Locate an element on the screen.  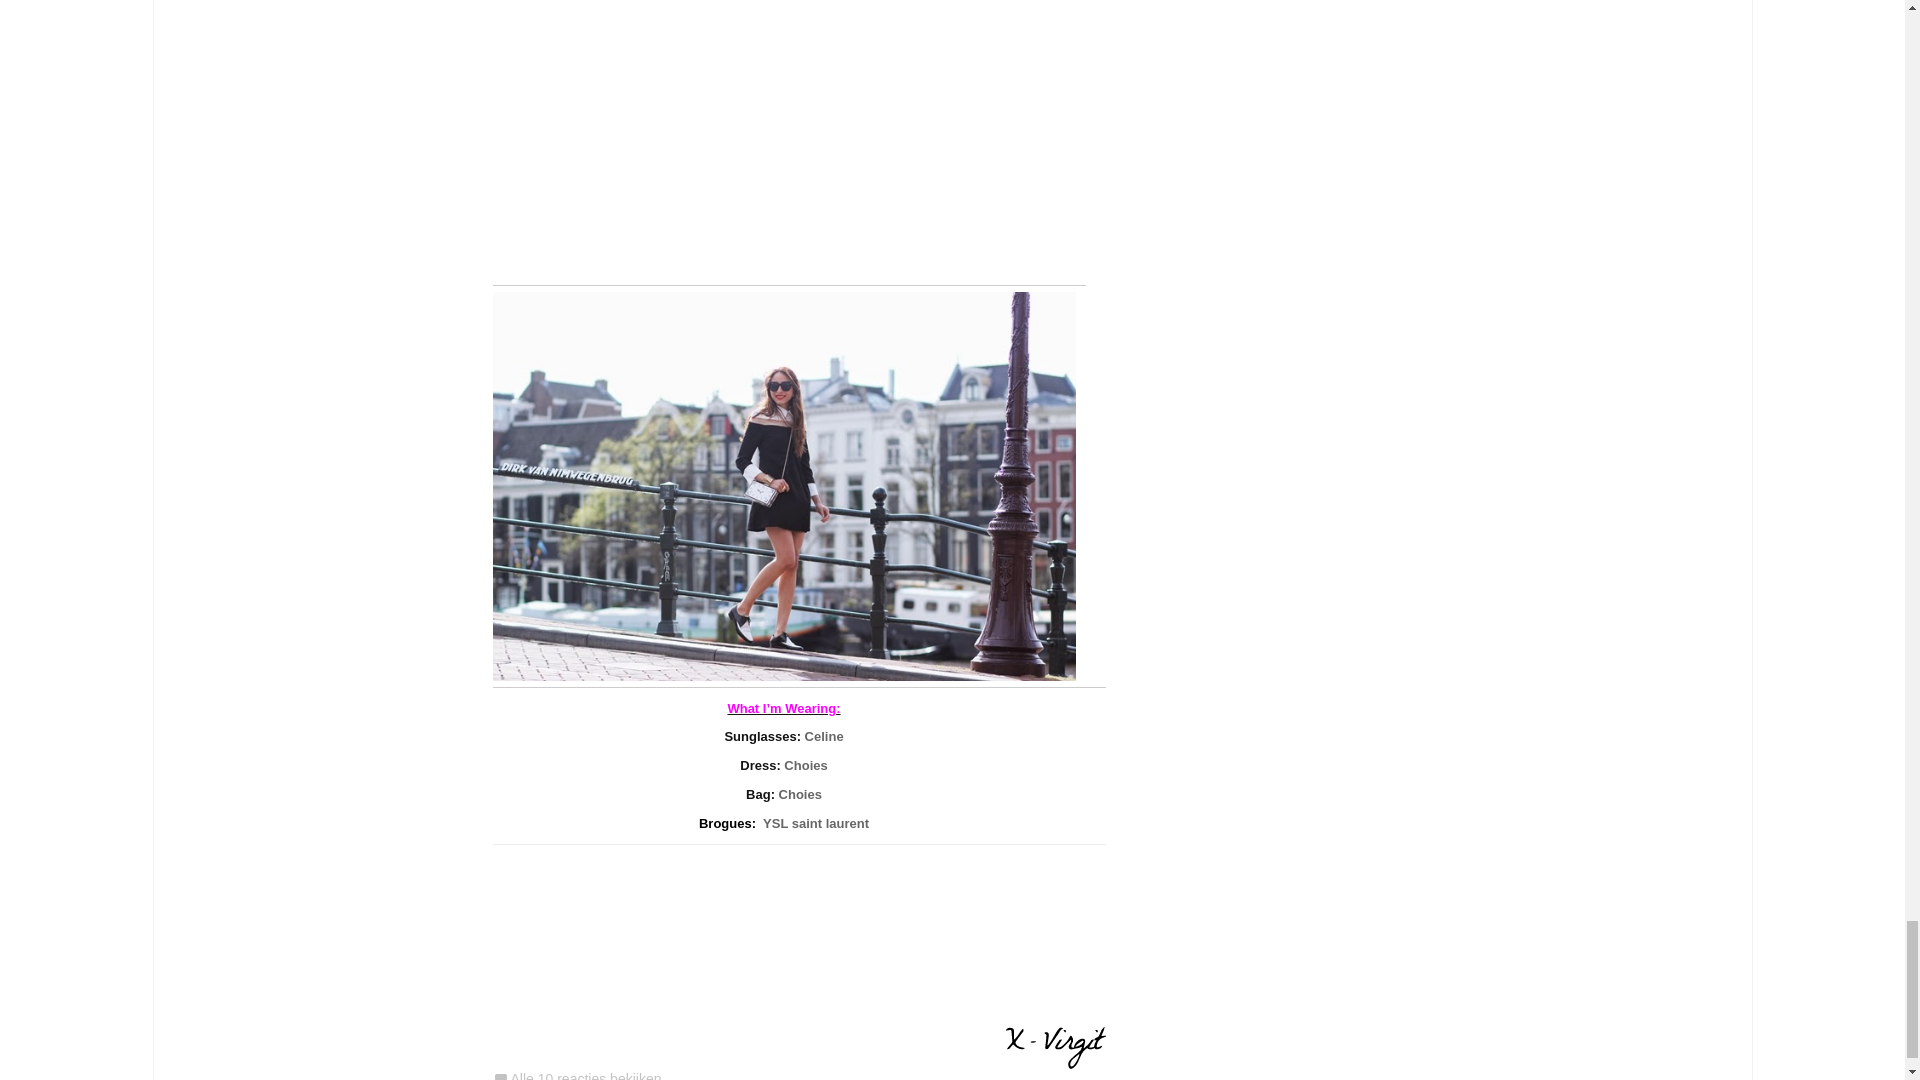
Choies is located at coordinates (805, 766).